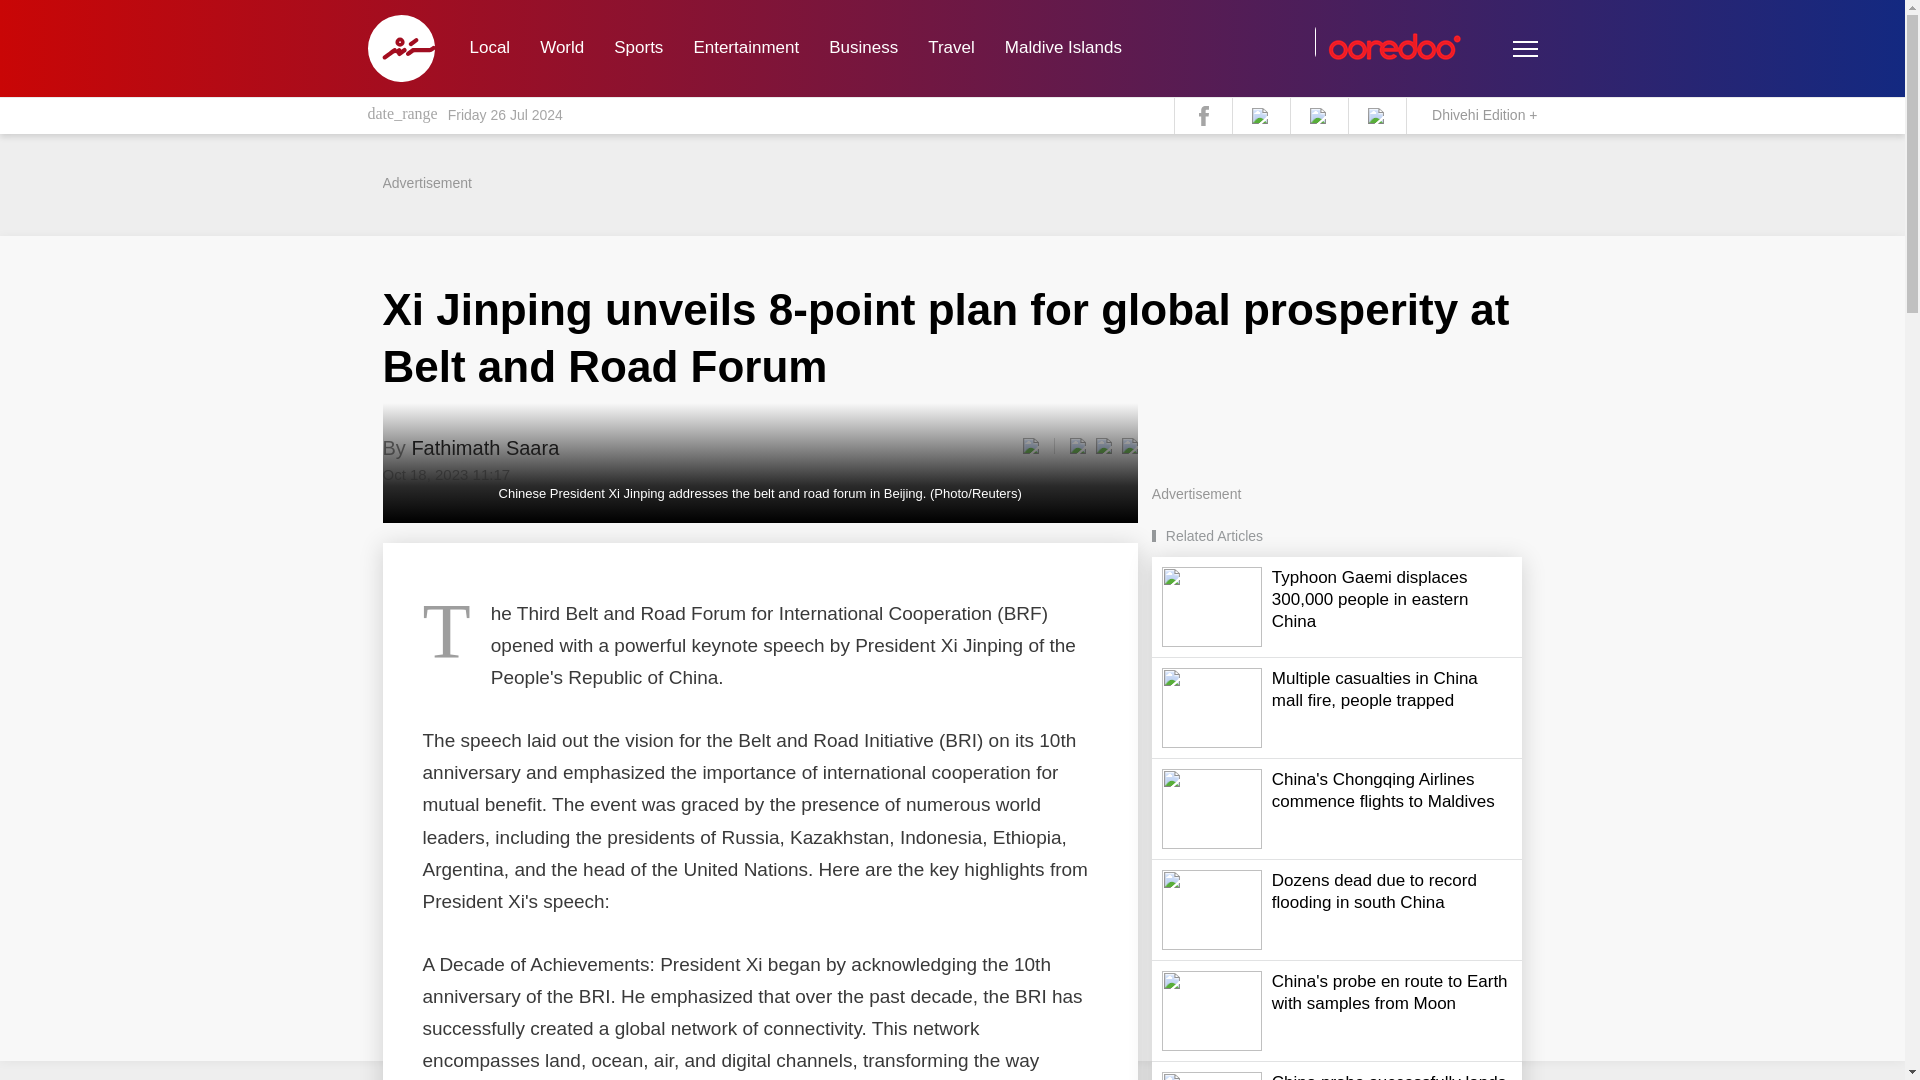 This screenshot has height=1080, width=1920. Describe the element at coordinates (1063, 48) in the screenshot. I see `Maldive Islands` at that location.